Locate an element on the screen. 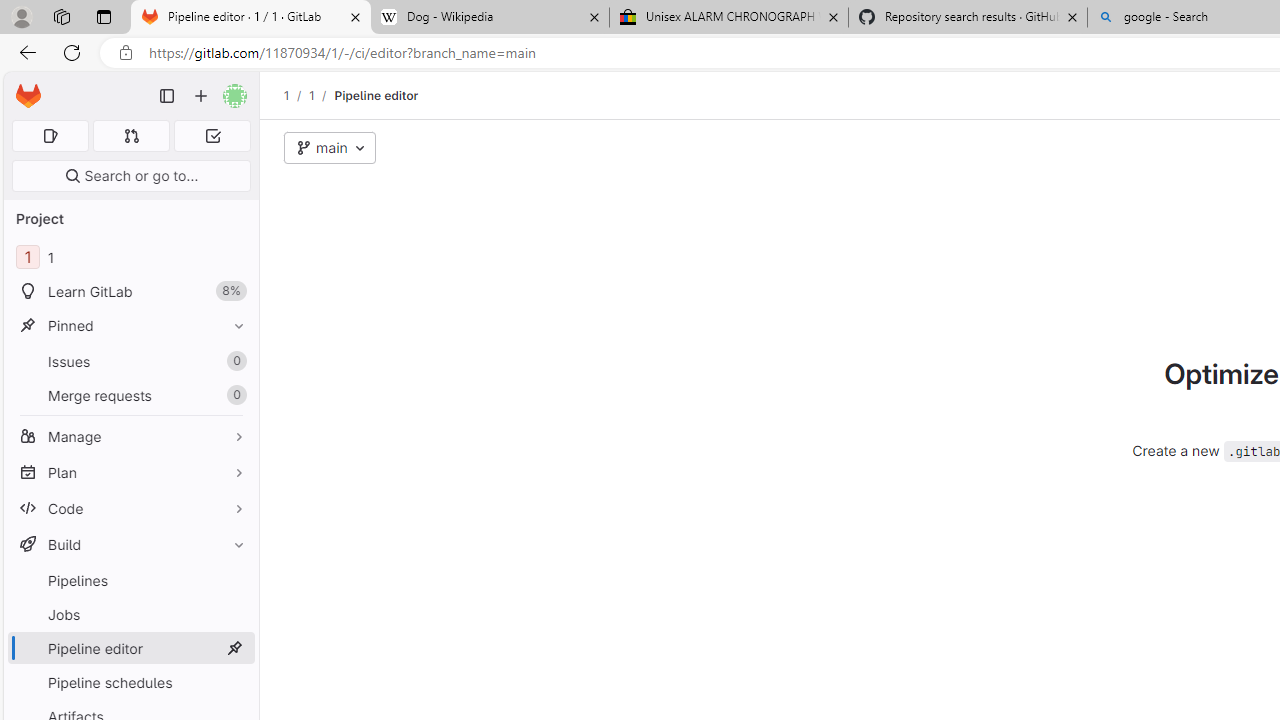  Merge requests 0 is located at coordinates (130, 394).